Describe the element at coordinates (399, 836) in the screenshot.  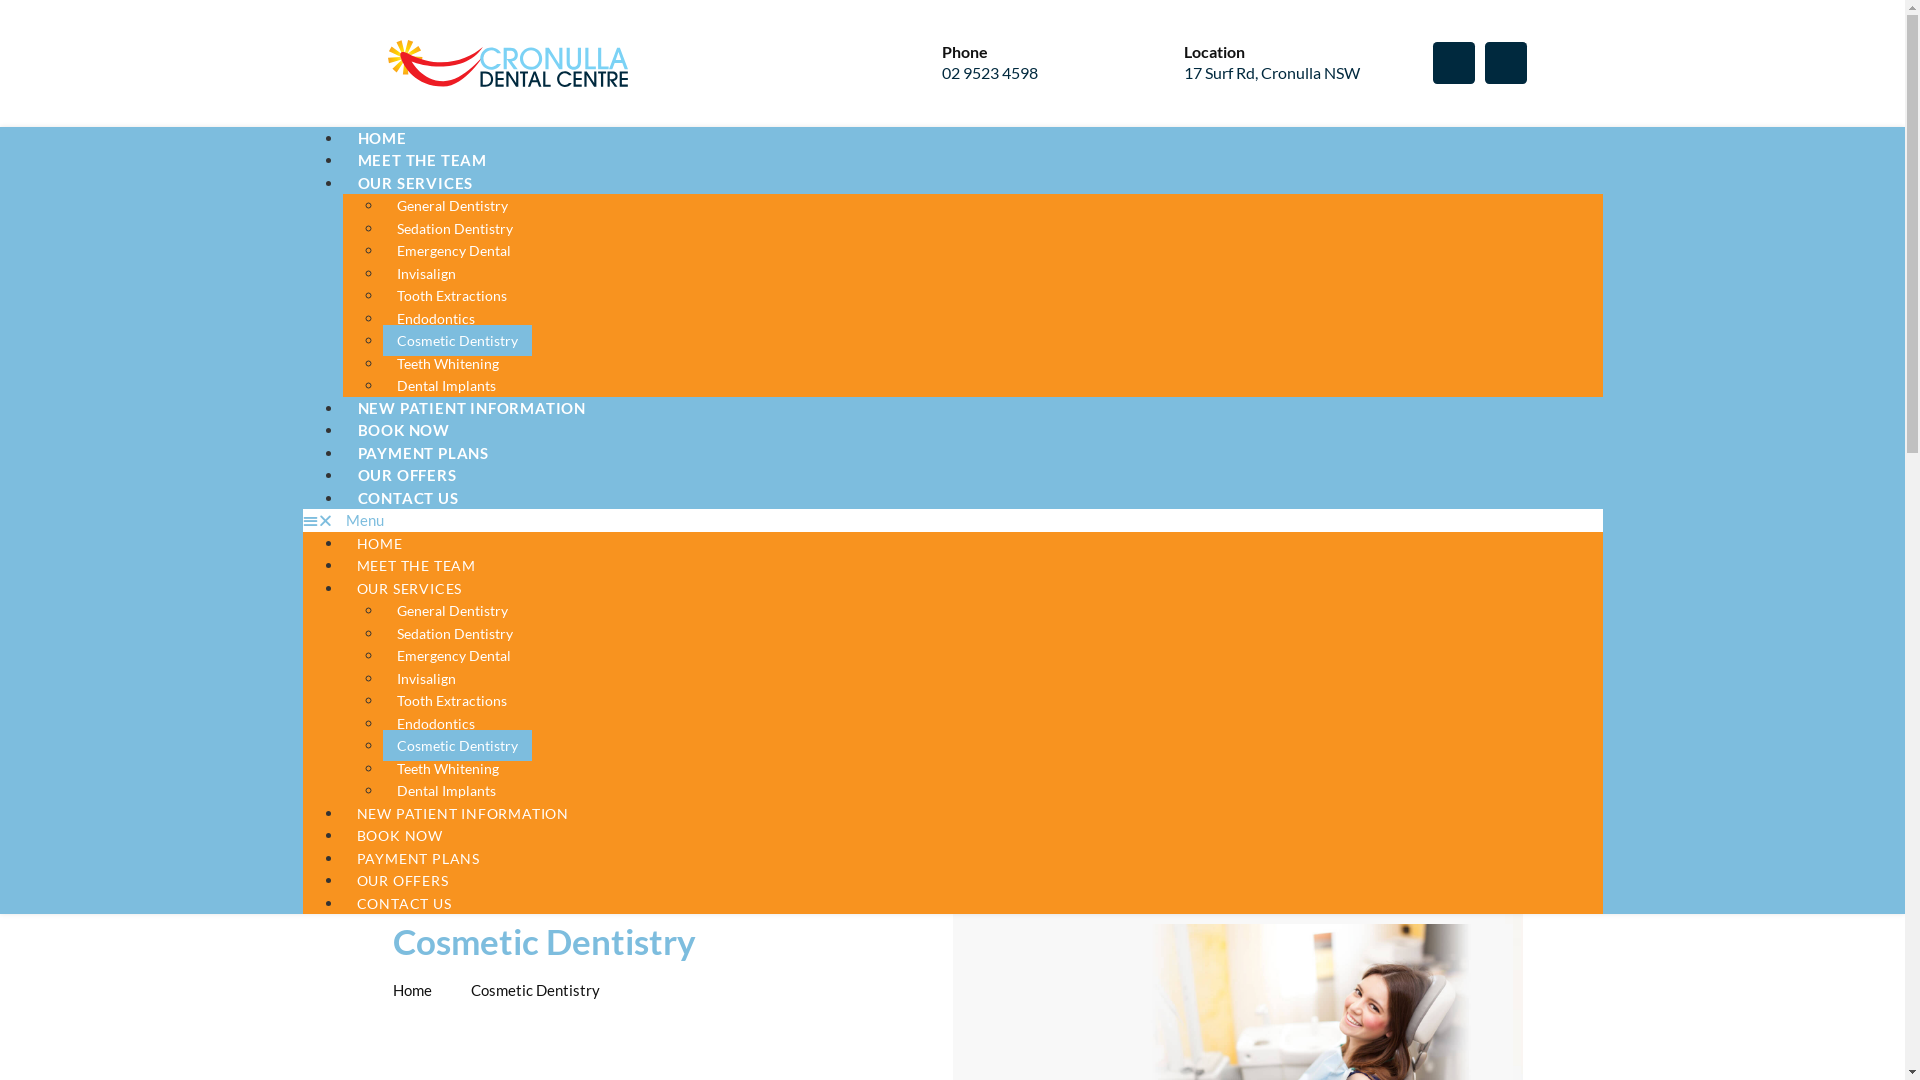
I see `BOOK NOW` at that location.